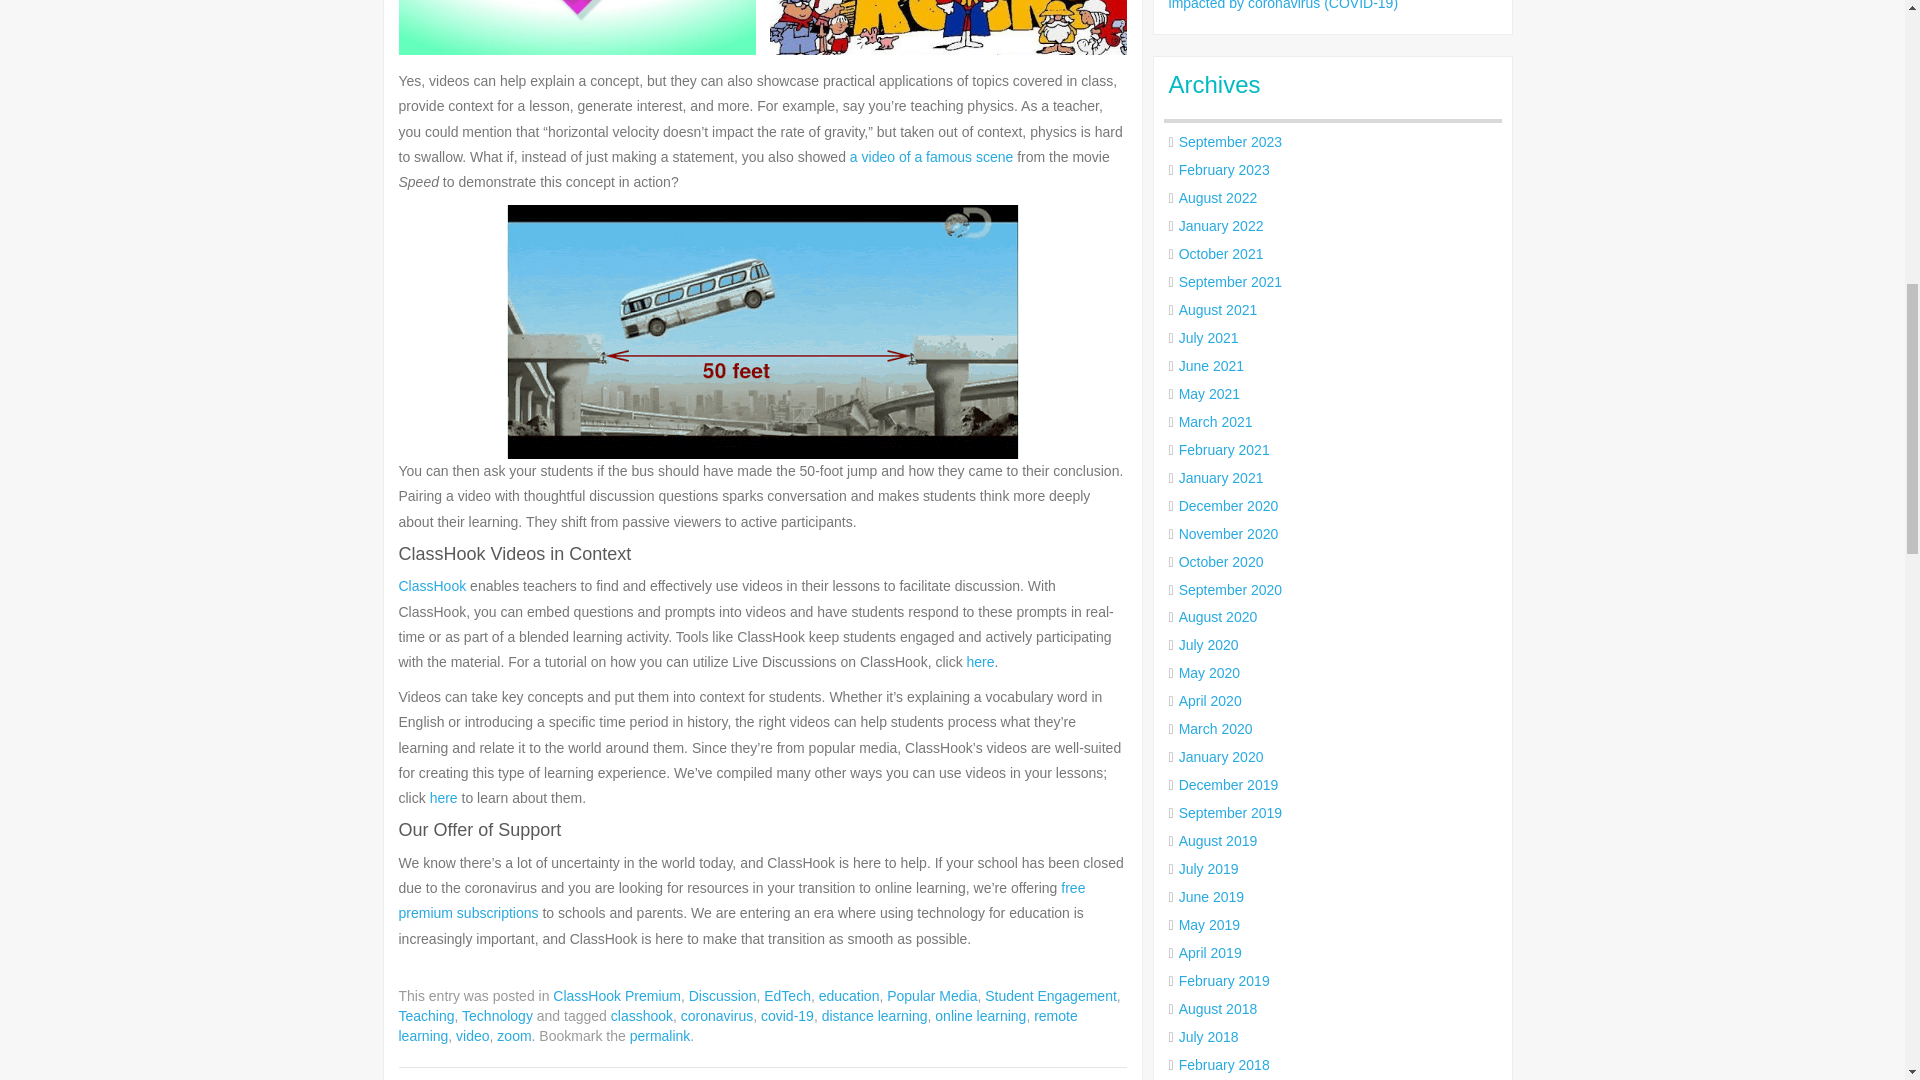 This screenshot has width=1920, height=1080. I want to click on video, so click(472, 1036).